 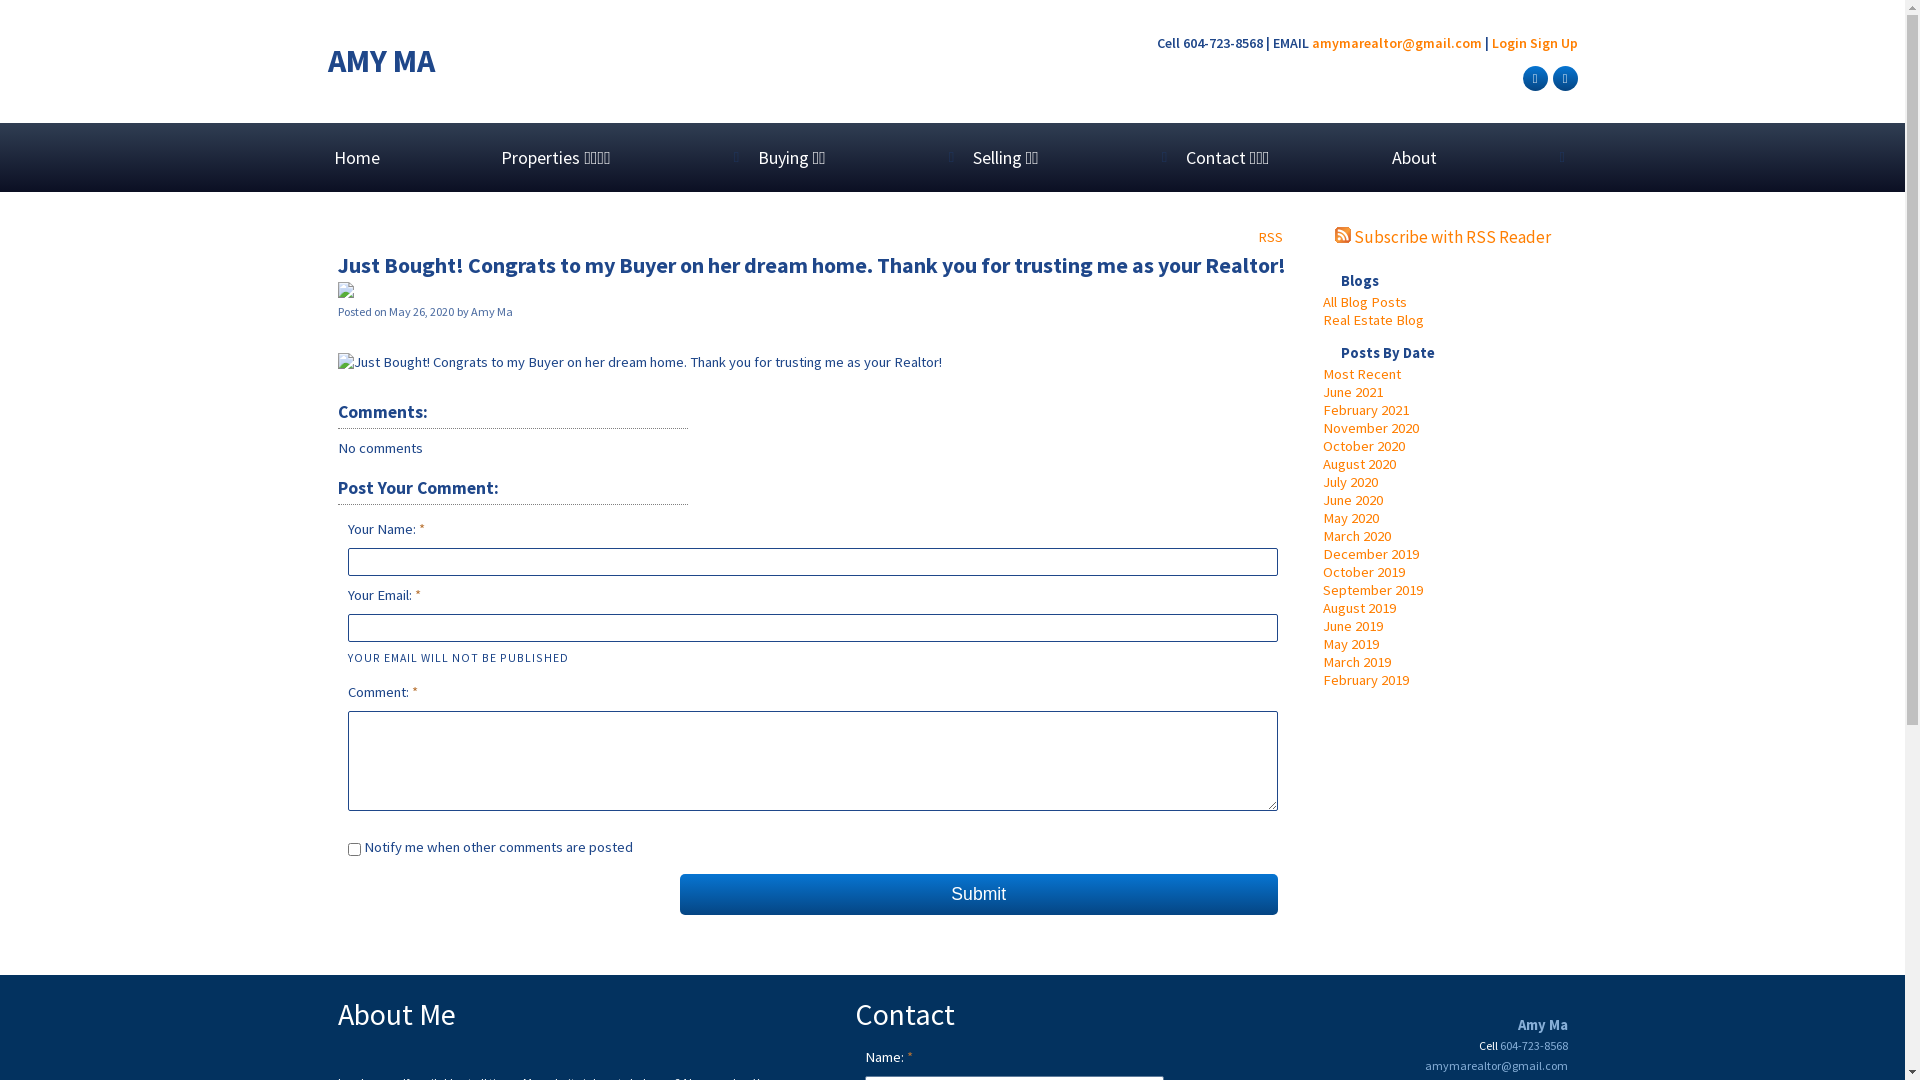 I want to click on May 2019, so click(x=1350, y=644).